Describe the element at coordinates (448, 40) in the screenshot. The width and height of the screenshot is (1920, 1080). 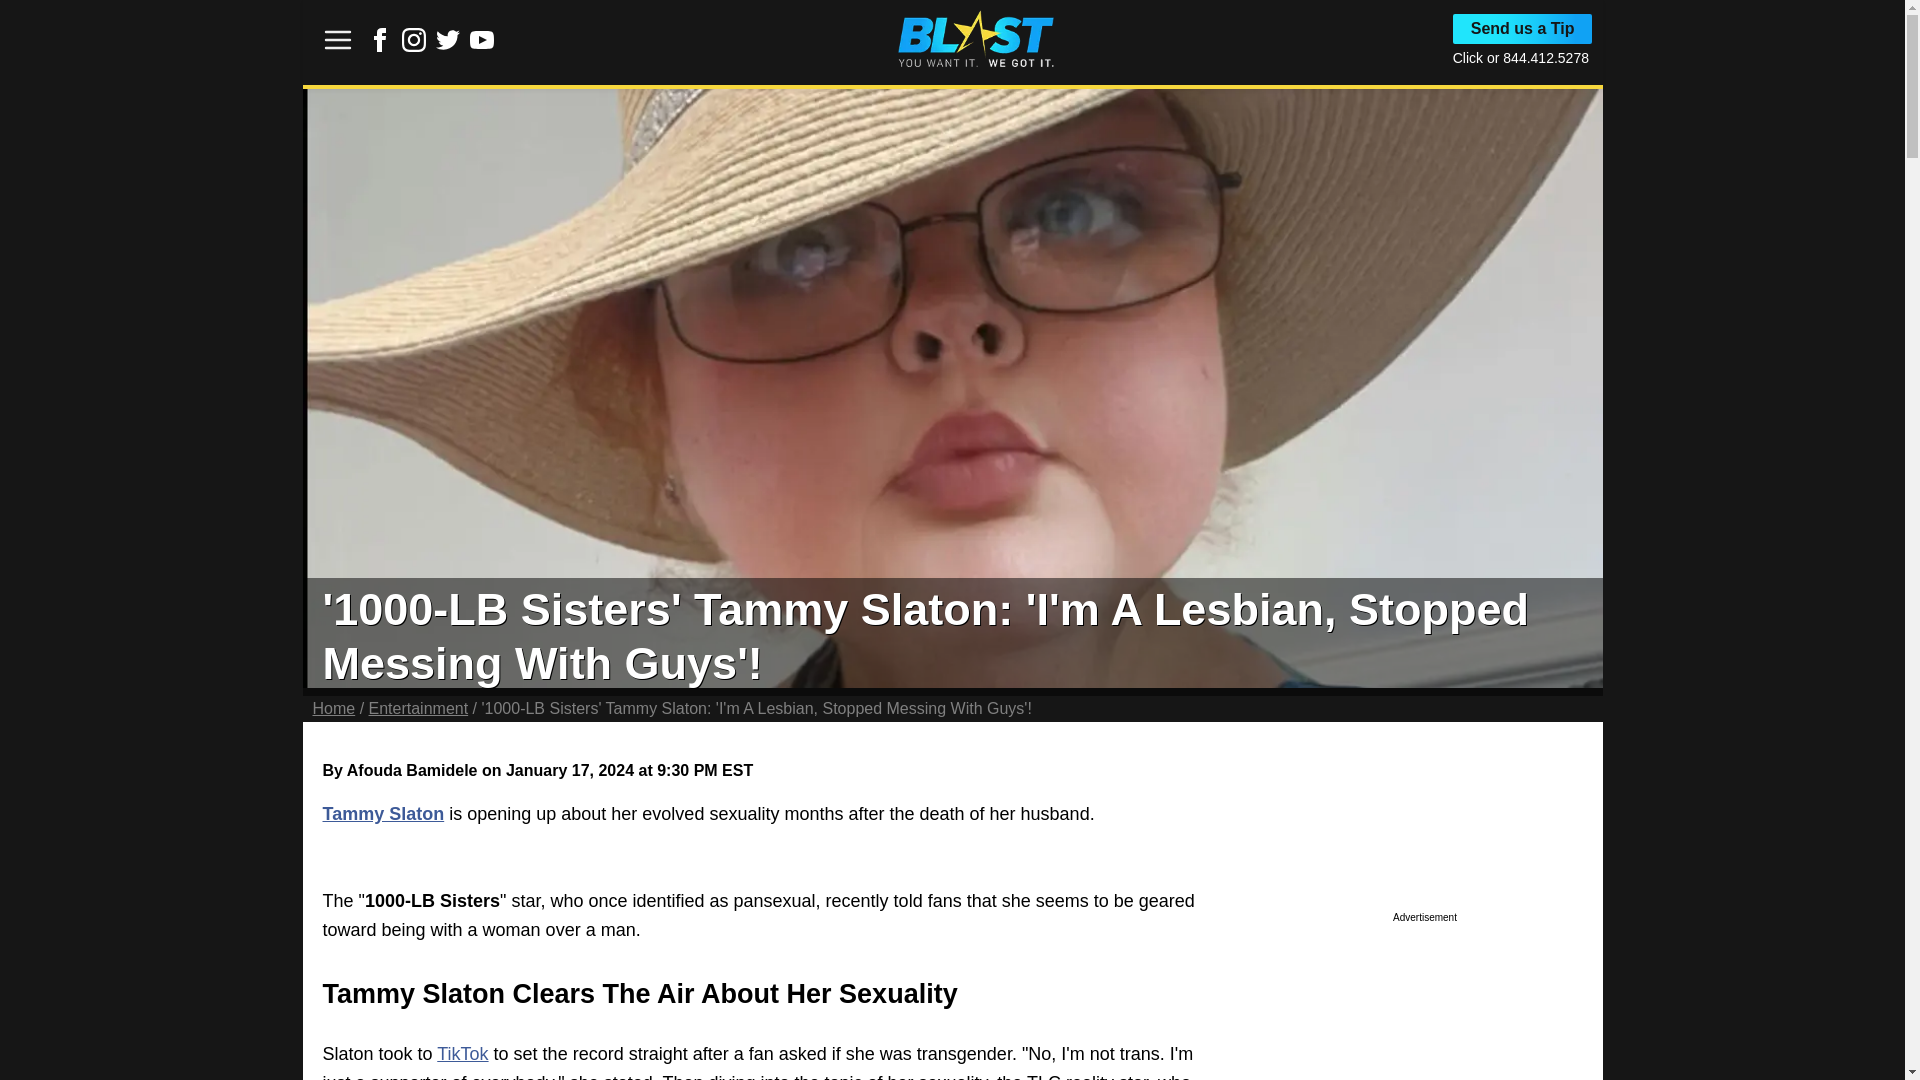
I see `Link to Twitter` at that location.